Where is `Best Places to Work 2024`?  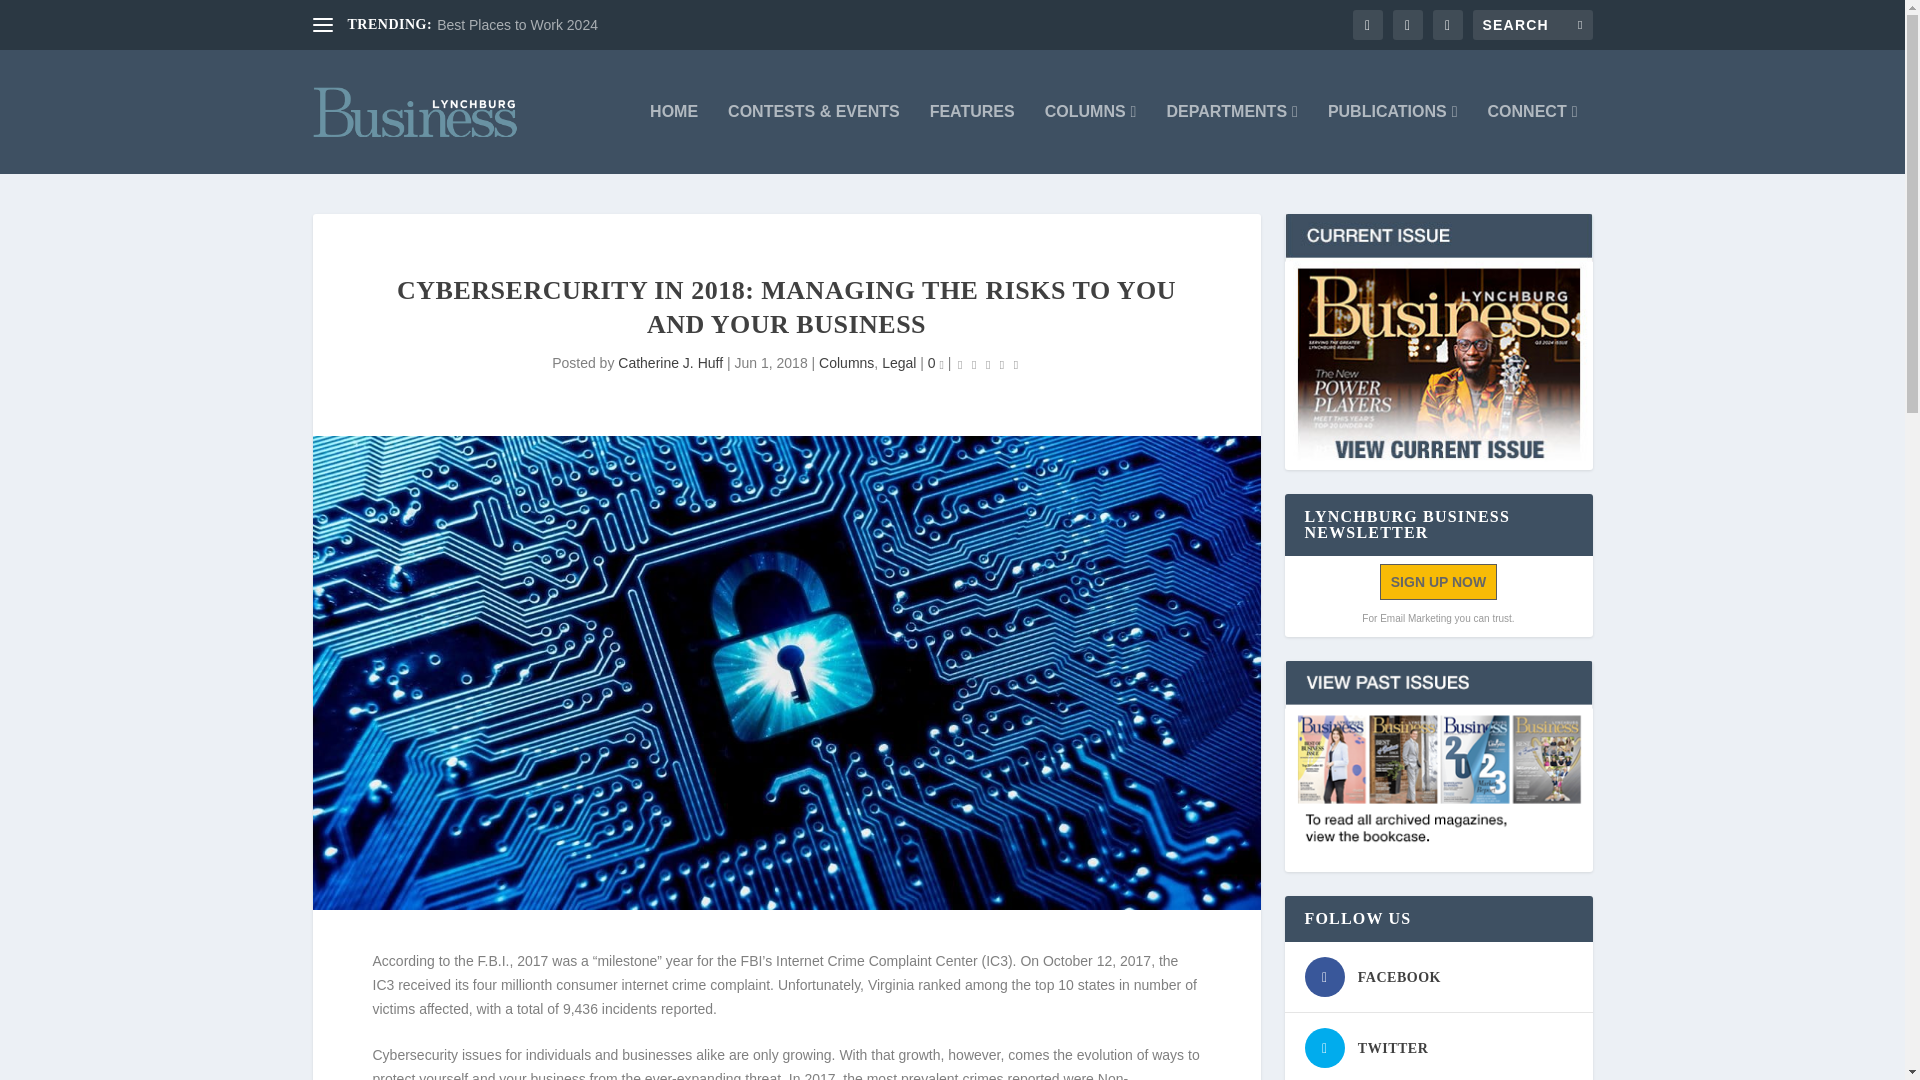
Best Places to Work 2024 is located at coordinates (517, 25).